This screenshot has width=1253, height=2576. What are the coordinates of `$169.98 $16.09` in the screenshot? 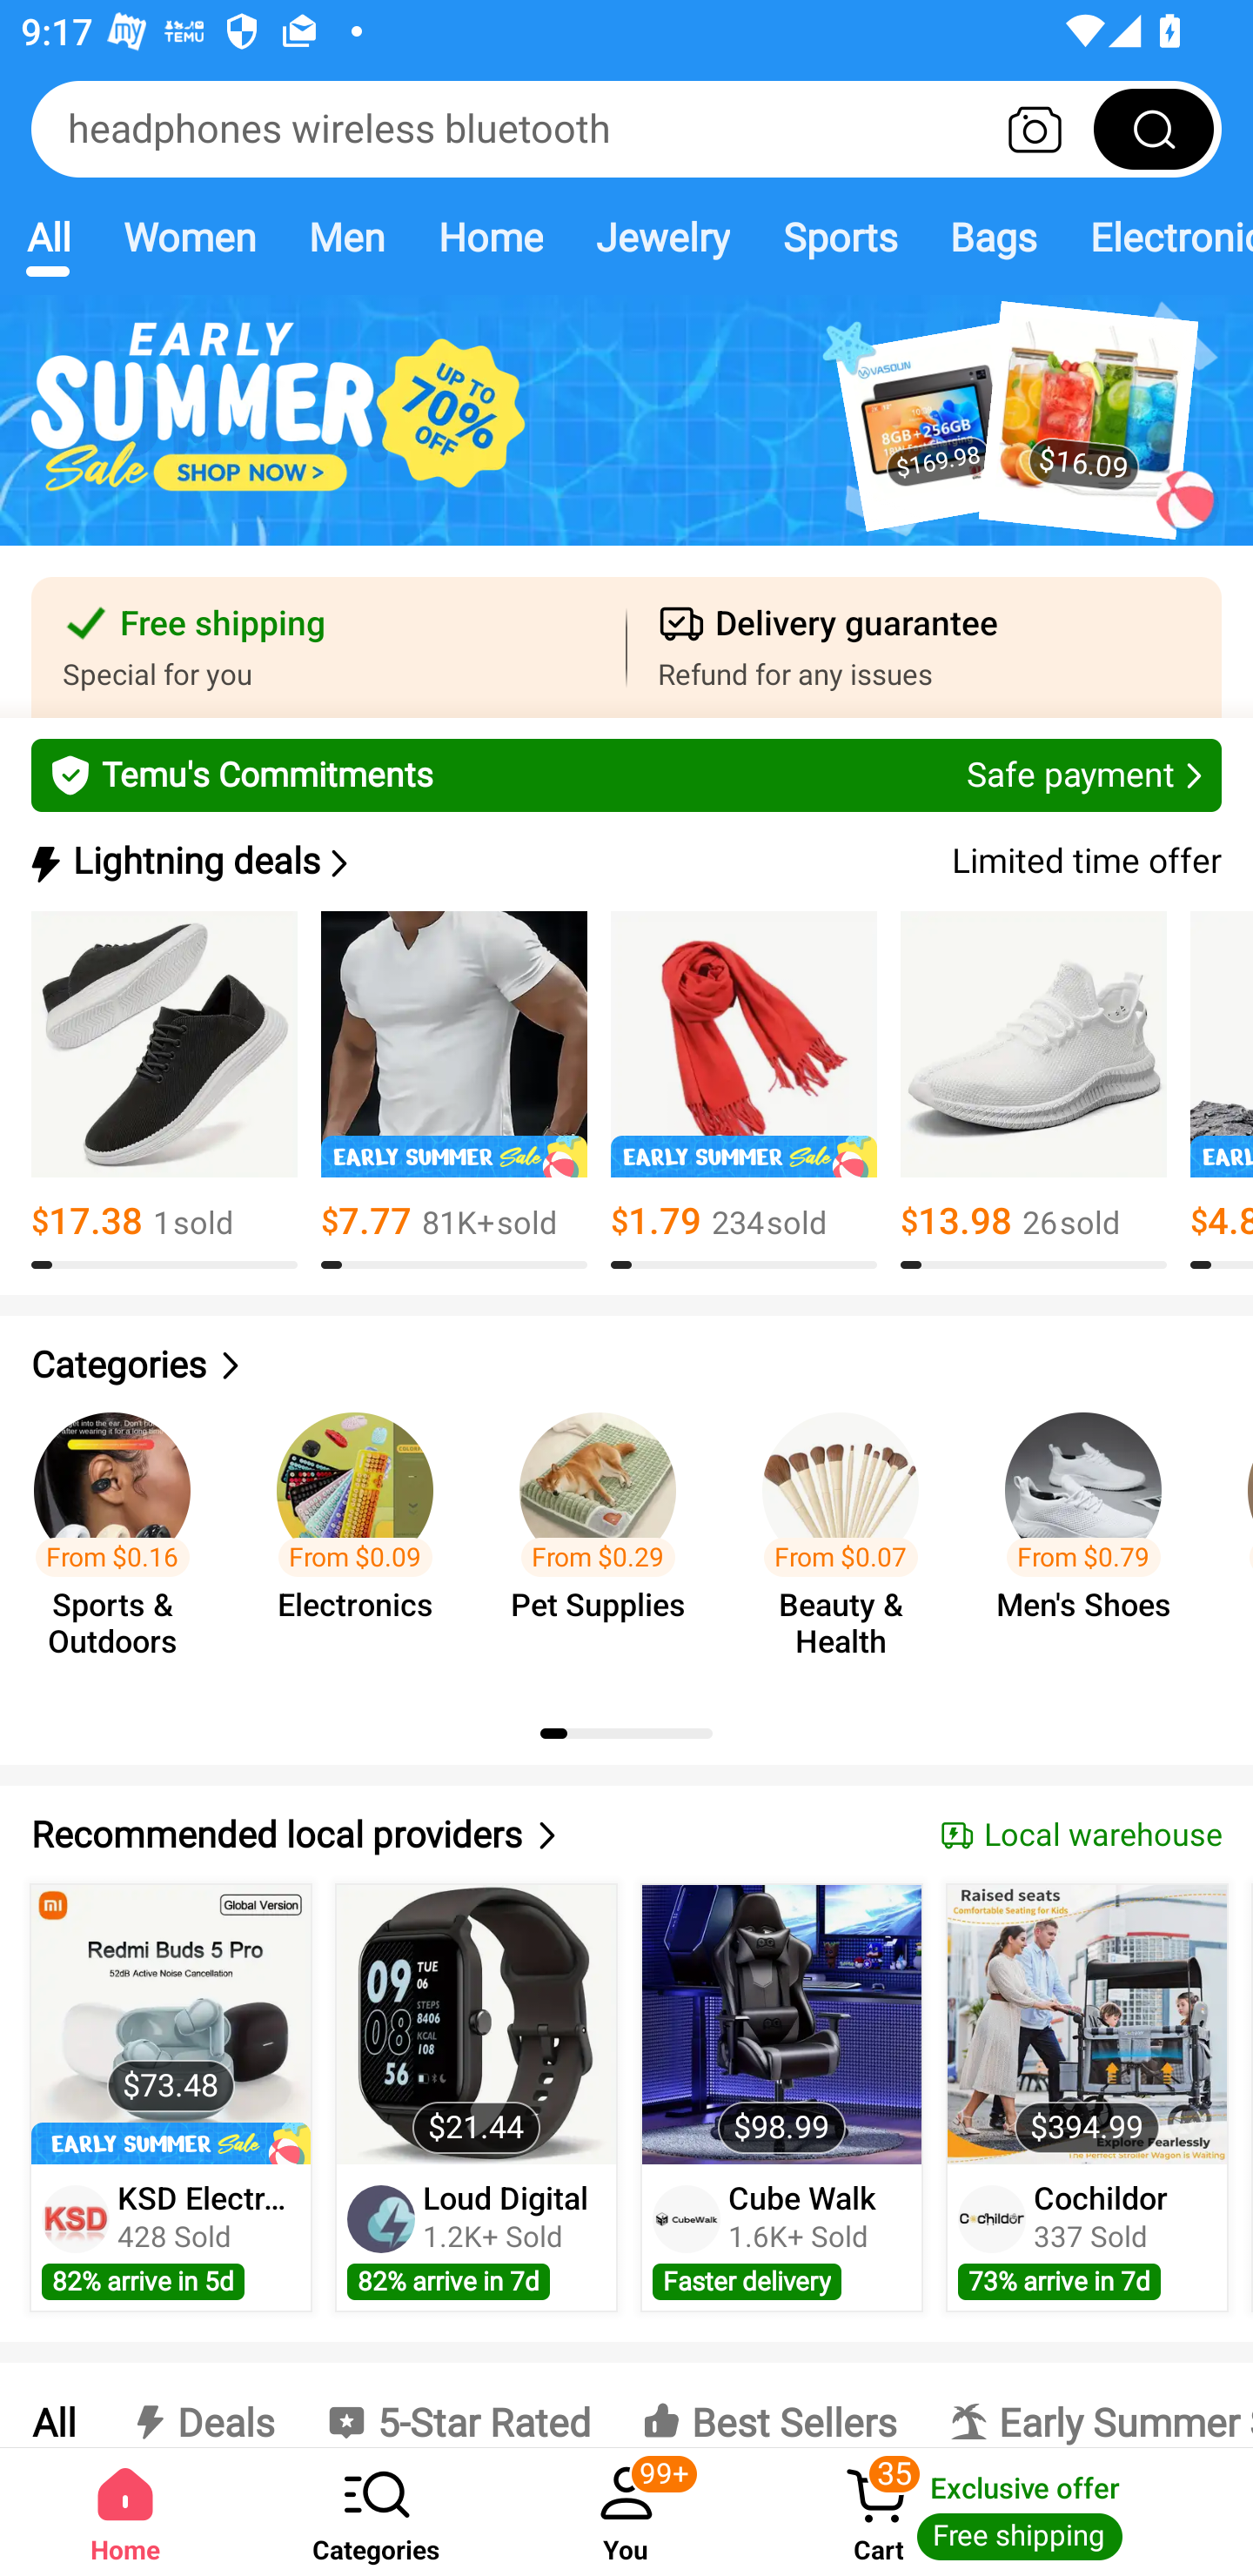 It's located at (626, 437).